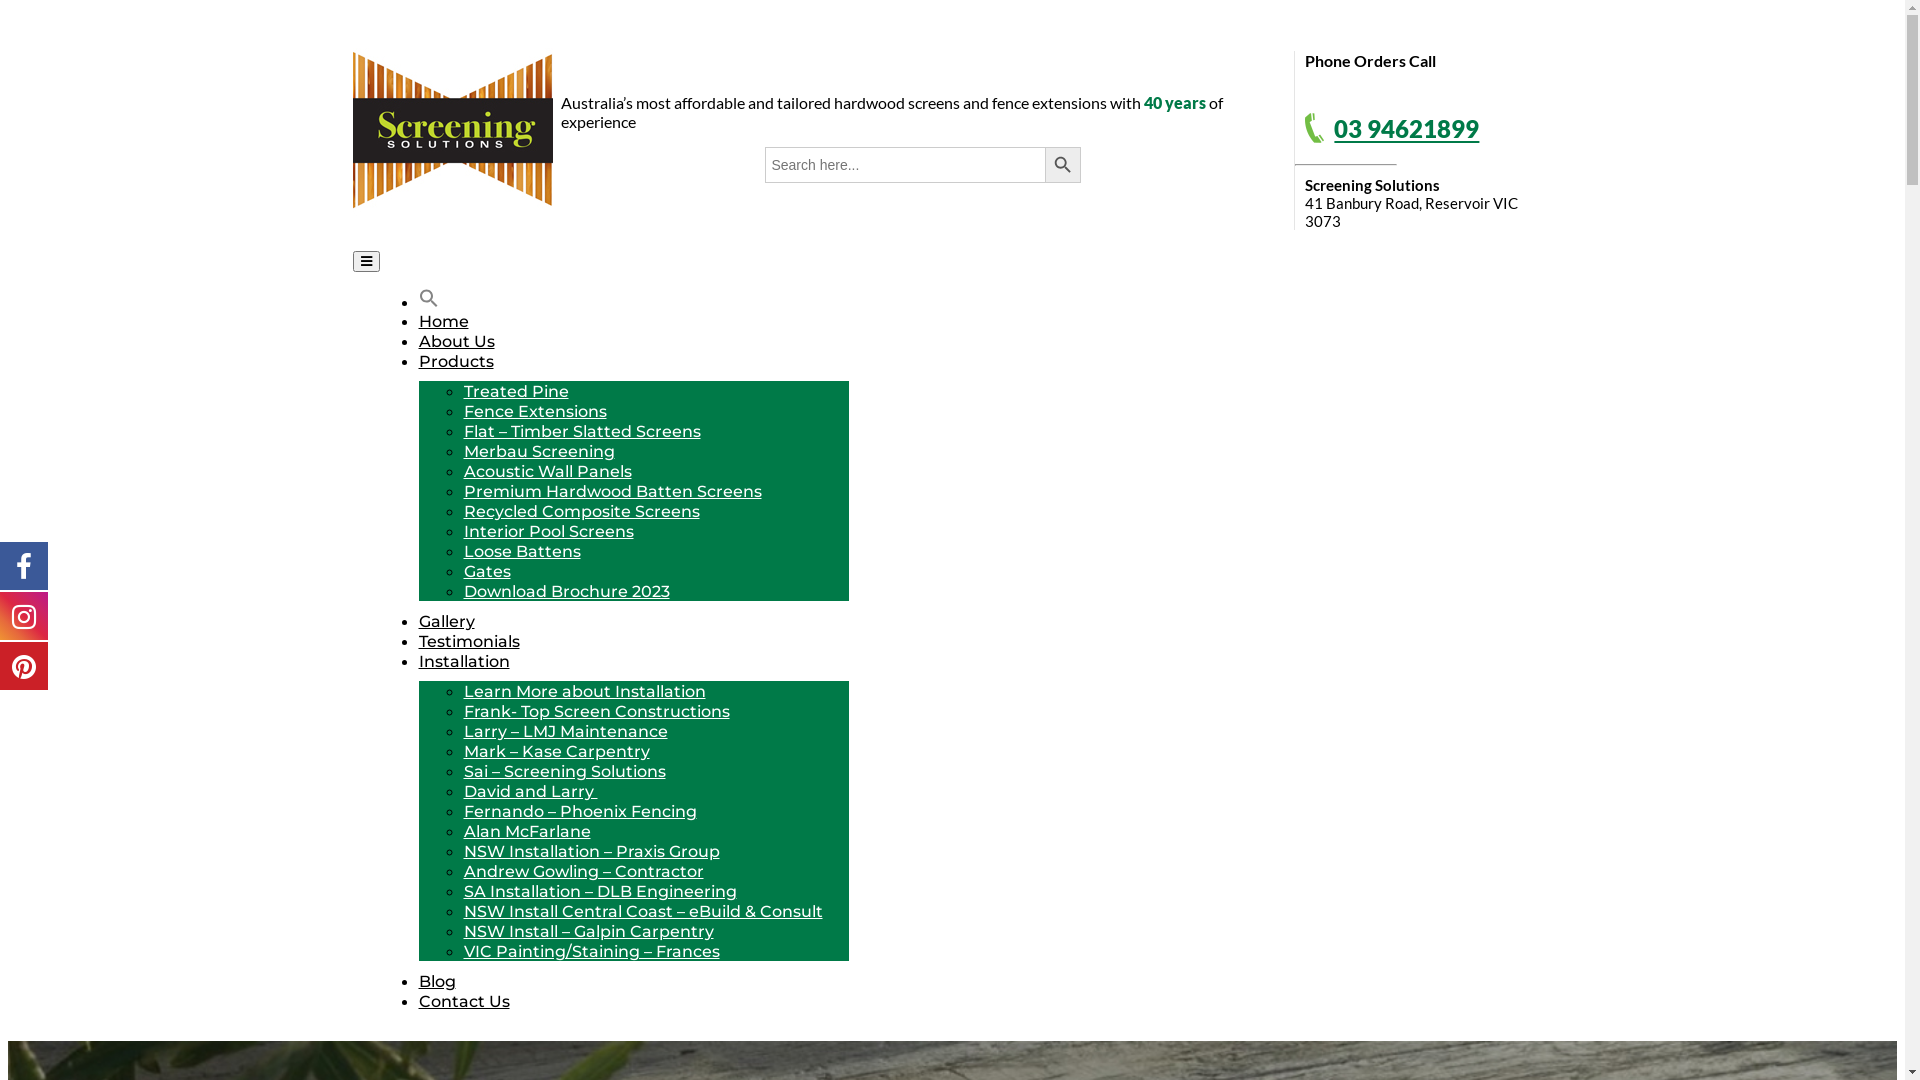 The width and height of the screenshot is (1920, 1080). I want to click on logo, so click(452, 128).